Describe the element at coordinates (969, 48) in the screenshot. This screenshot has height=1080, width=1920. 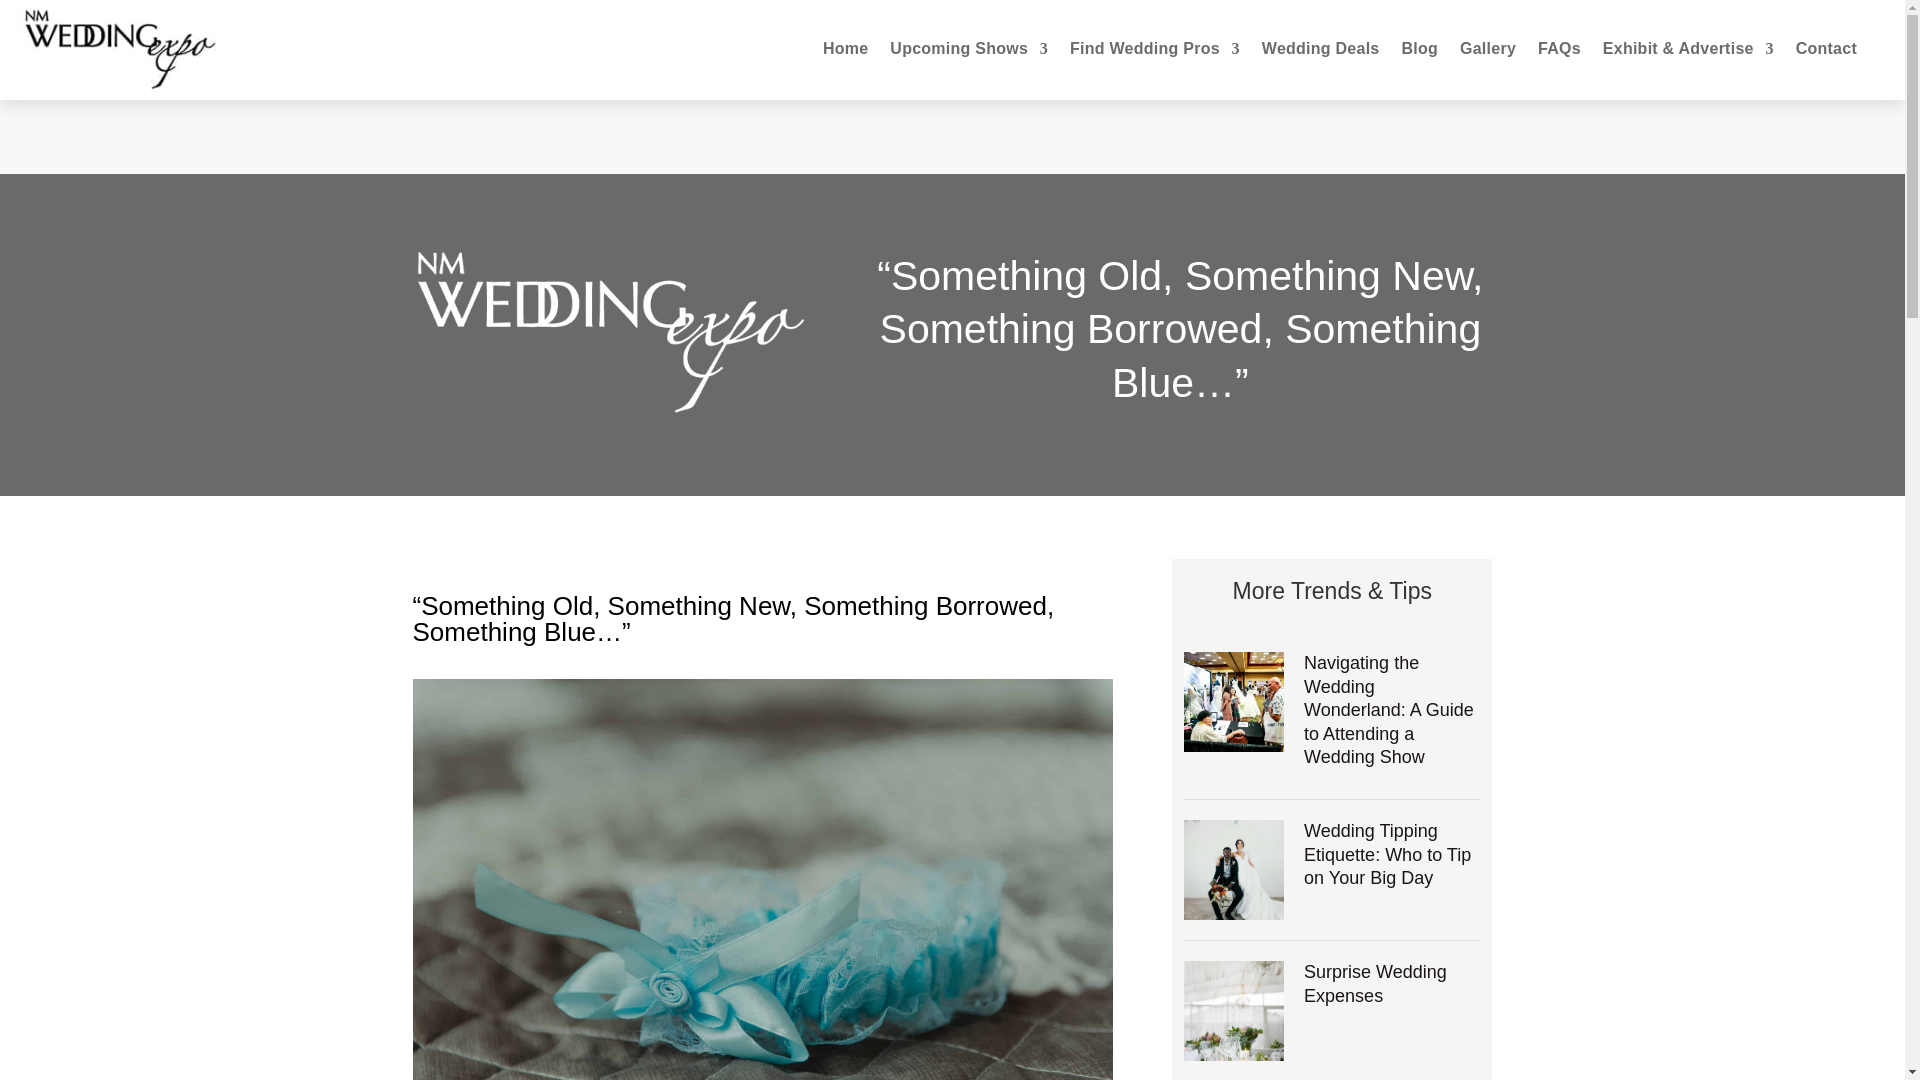
I see `Upcoming Shows` at that location.